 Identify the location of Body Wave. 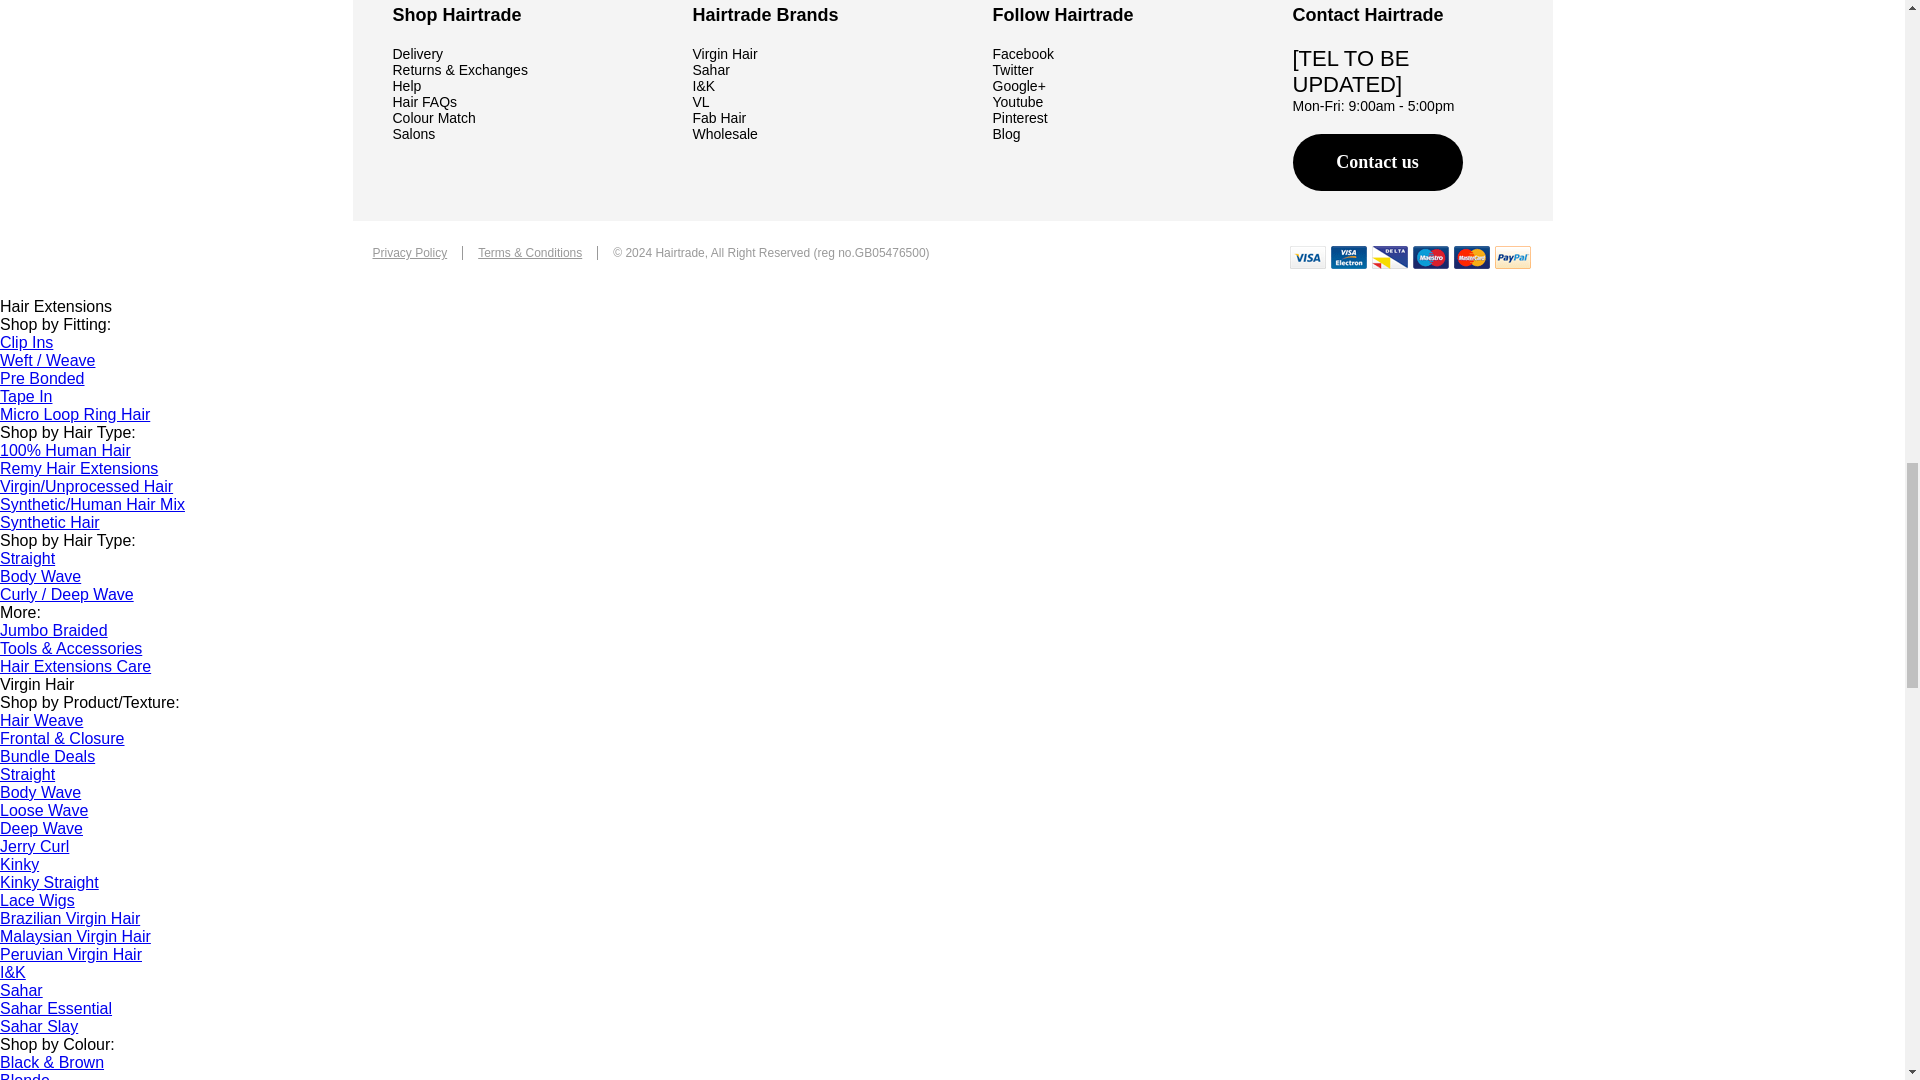
(40, 576).